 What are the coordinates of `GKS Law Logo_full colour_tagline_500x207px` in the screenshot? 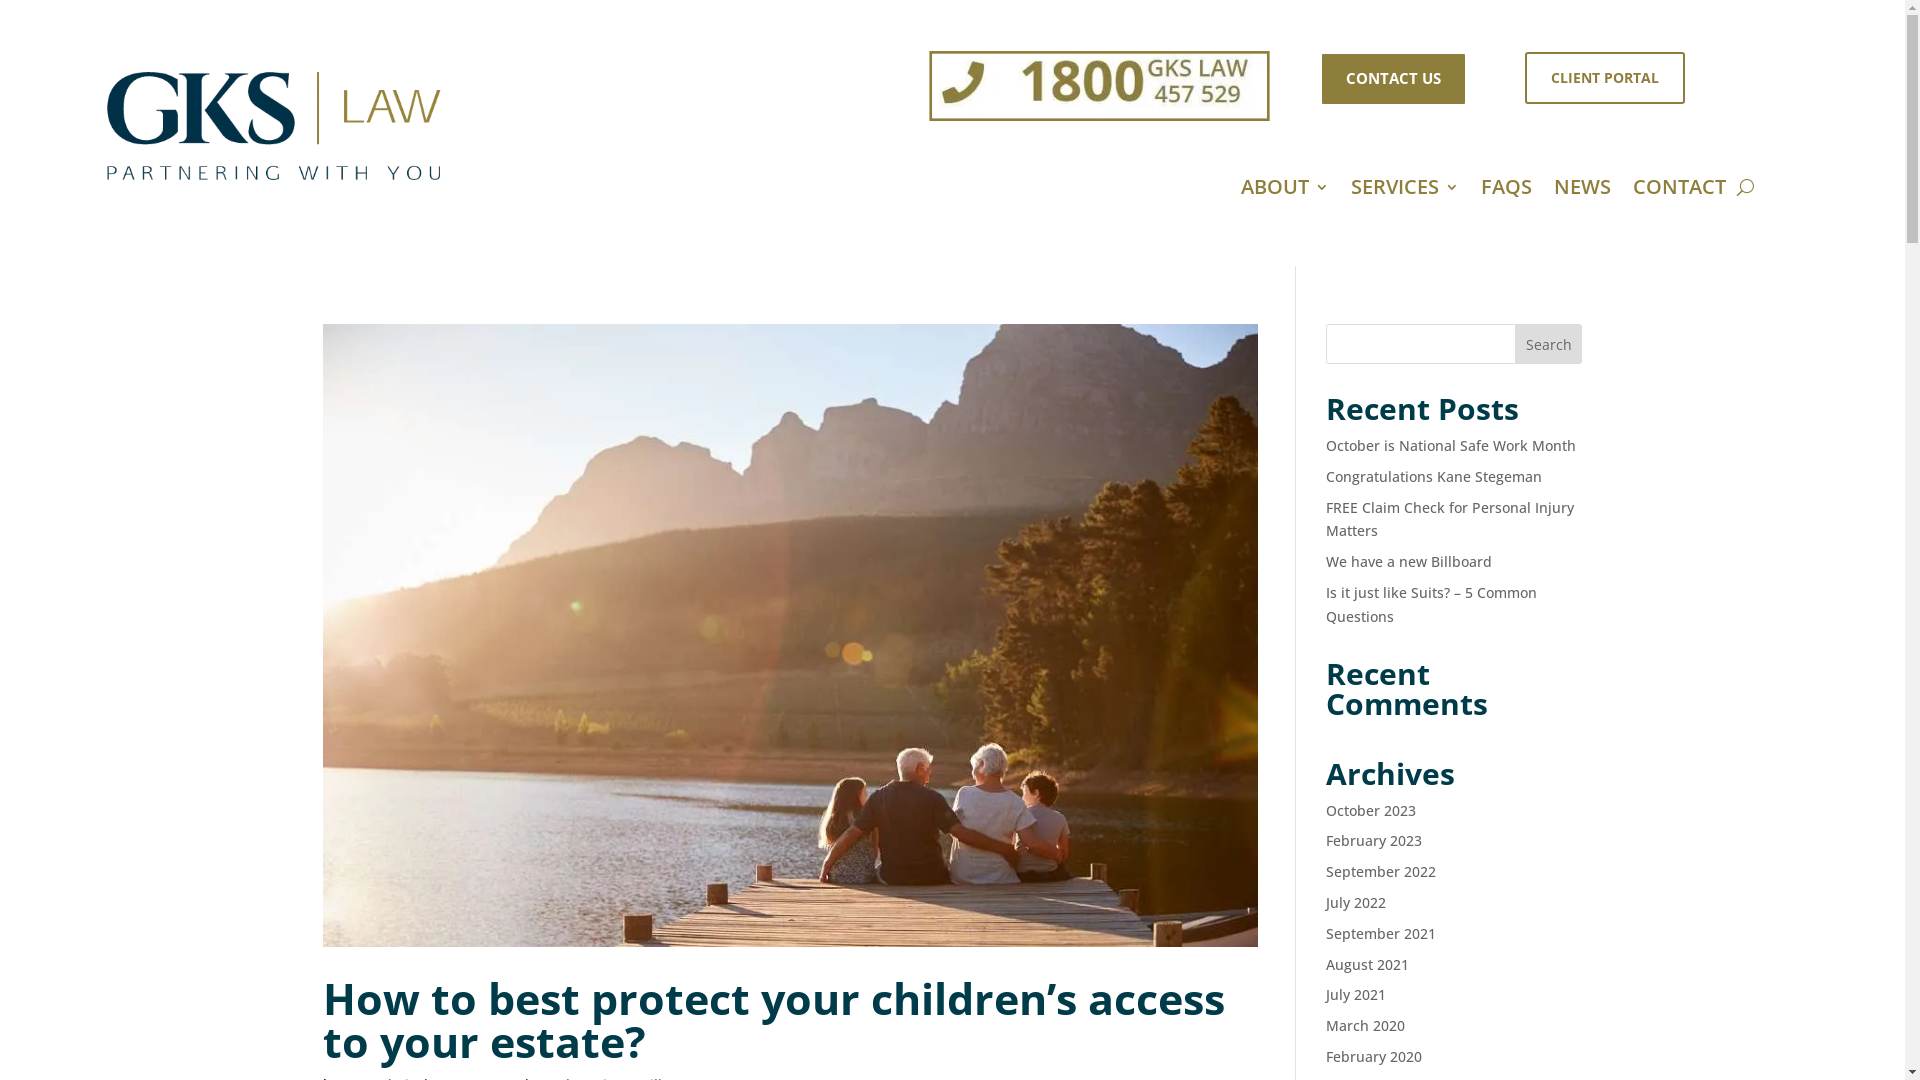 It's located at (274, 126).